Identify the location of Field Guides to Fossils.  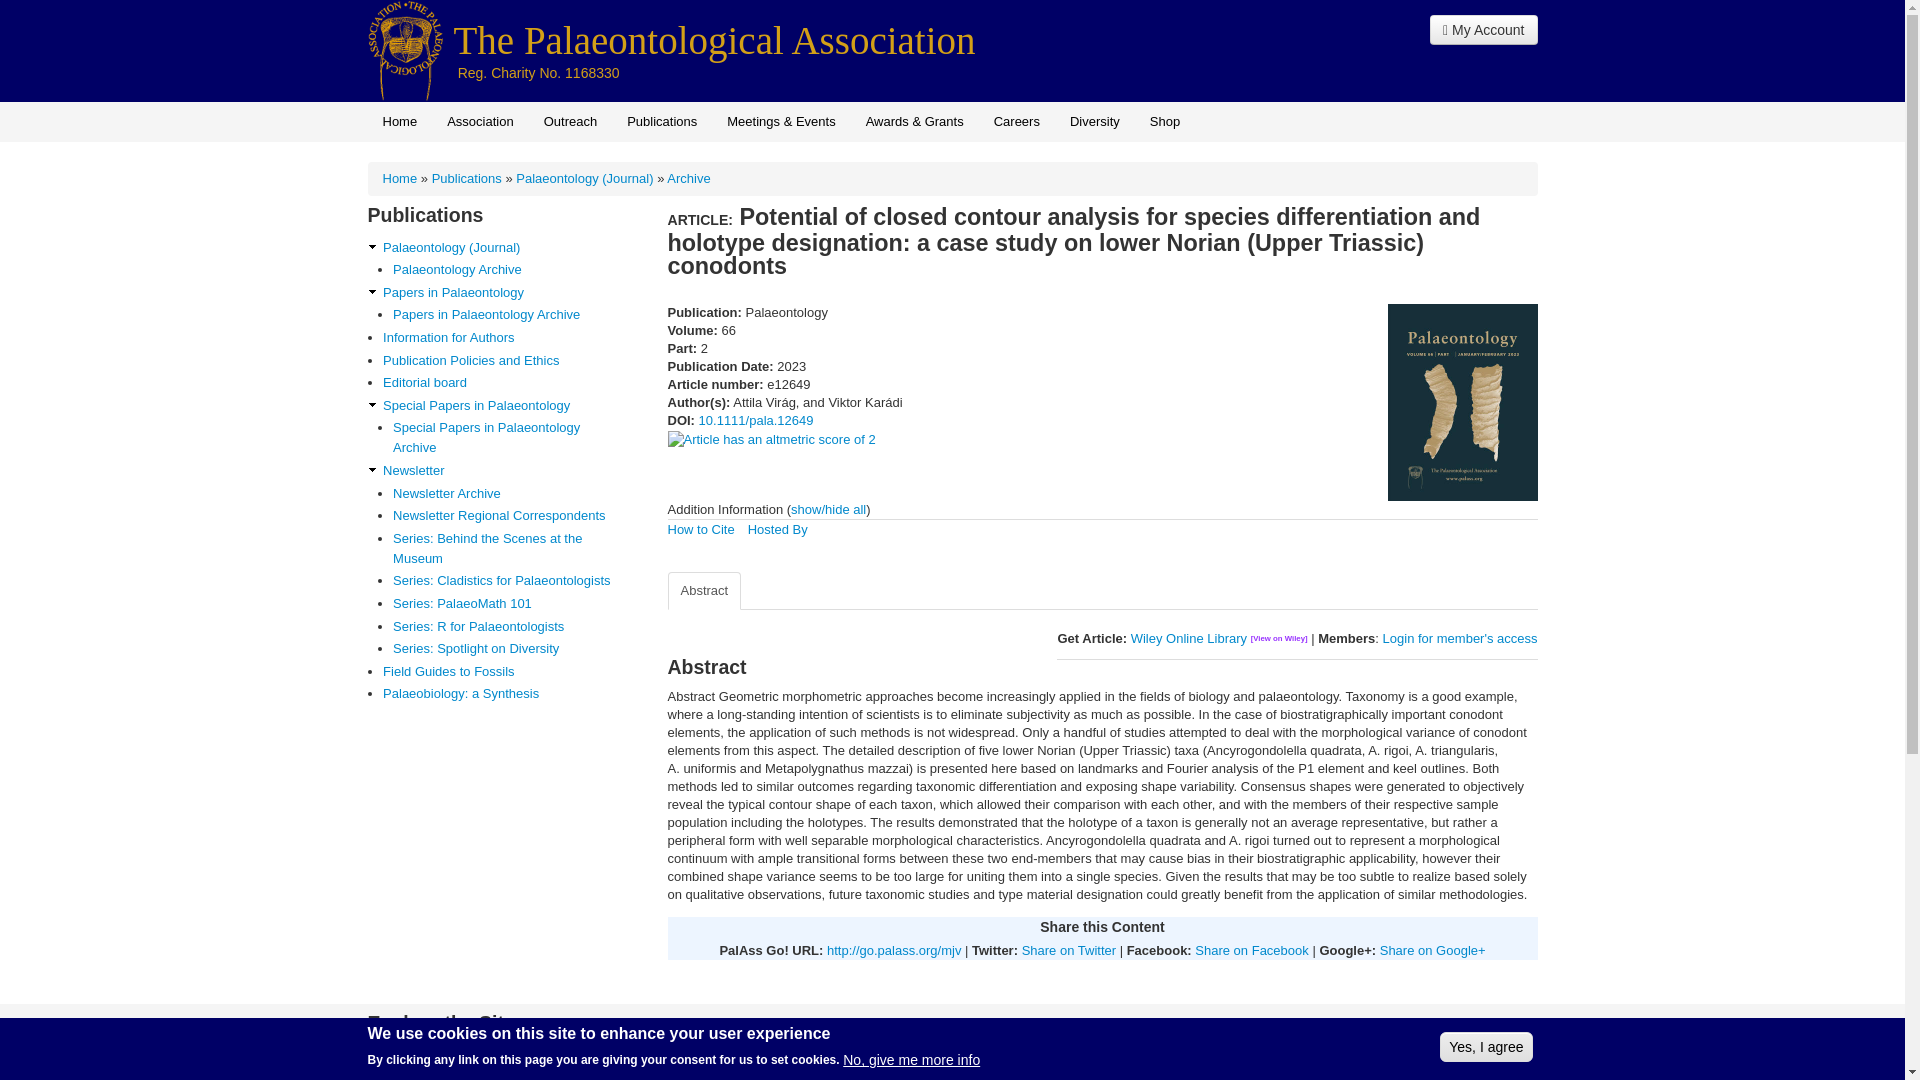
(506, 672).